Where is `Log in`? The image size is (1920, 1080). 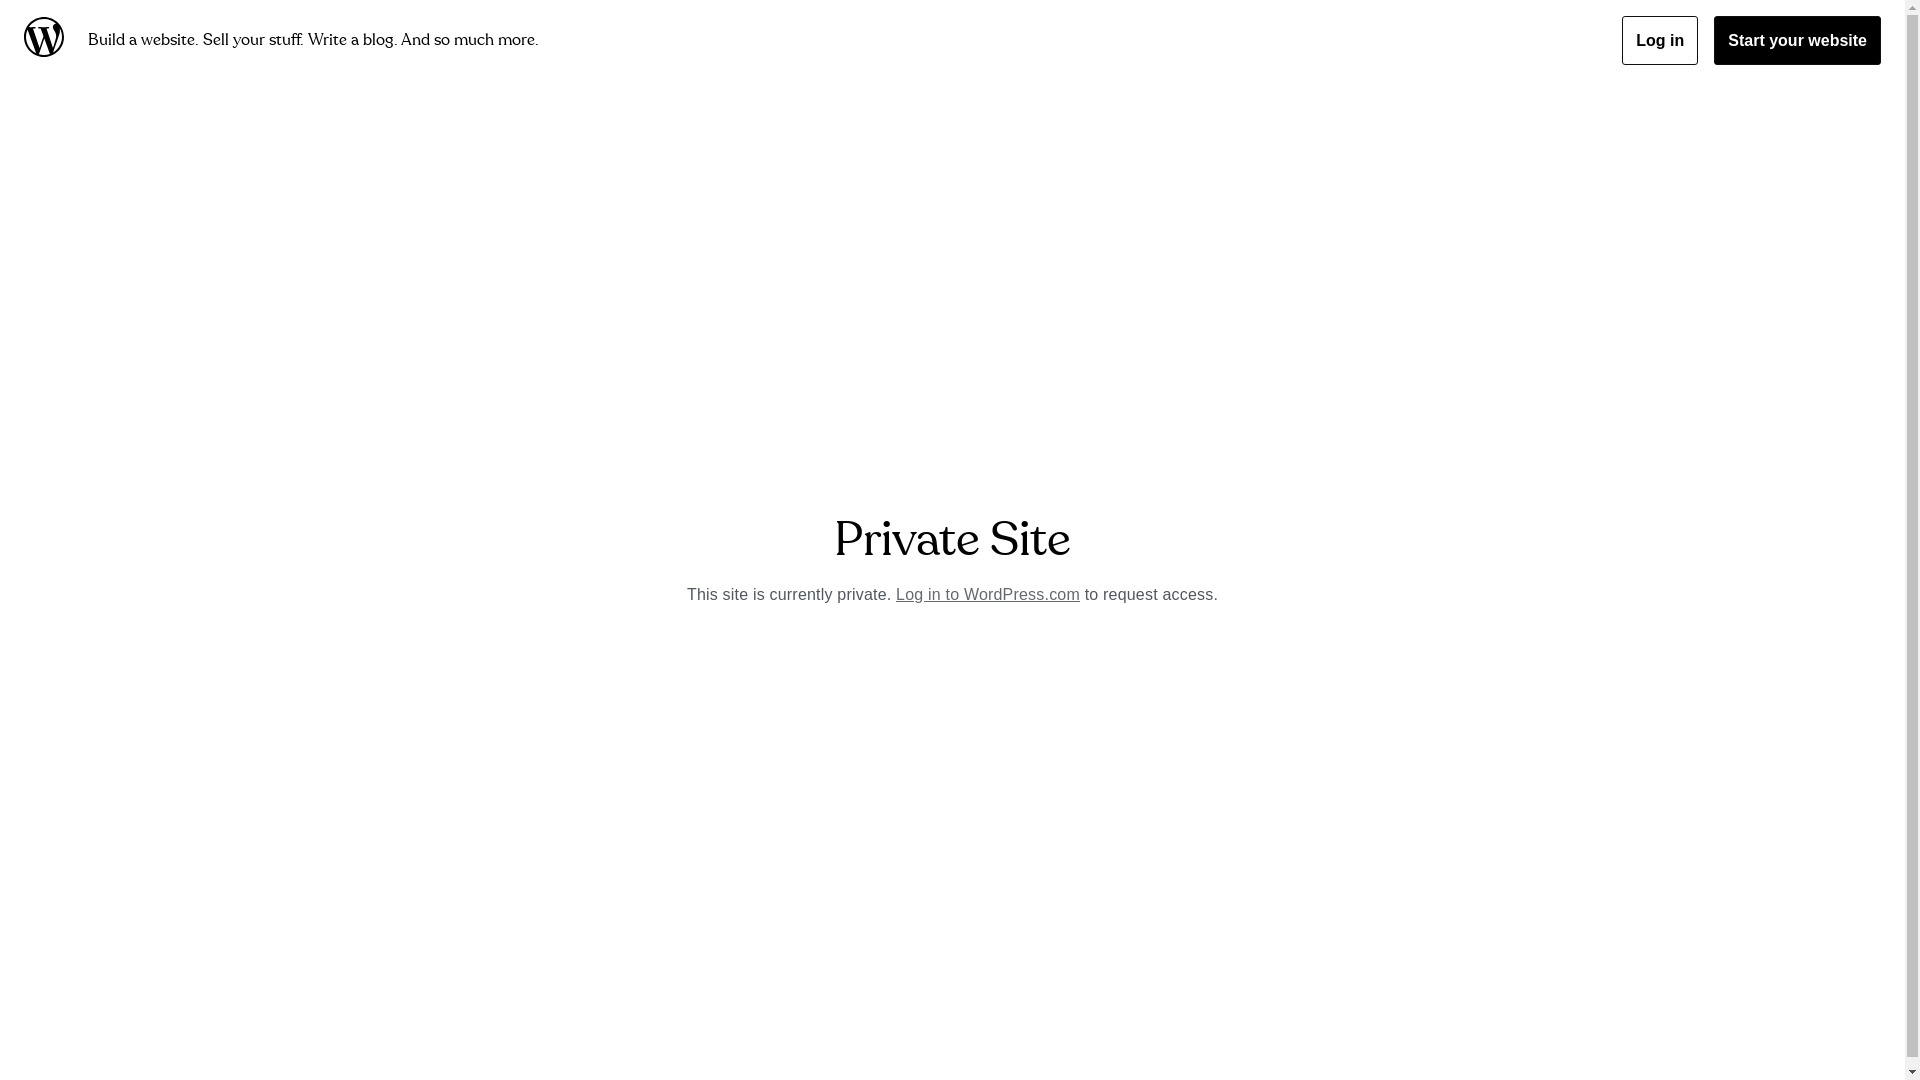 Log in is located at coordinates (1660, 40).